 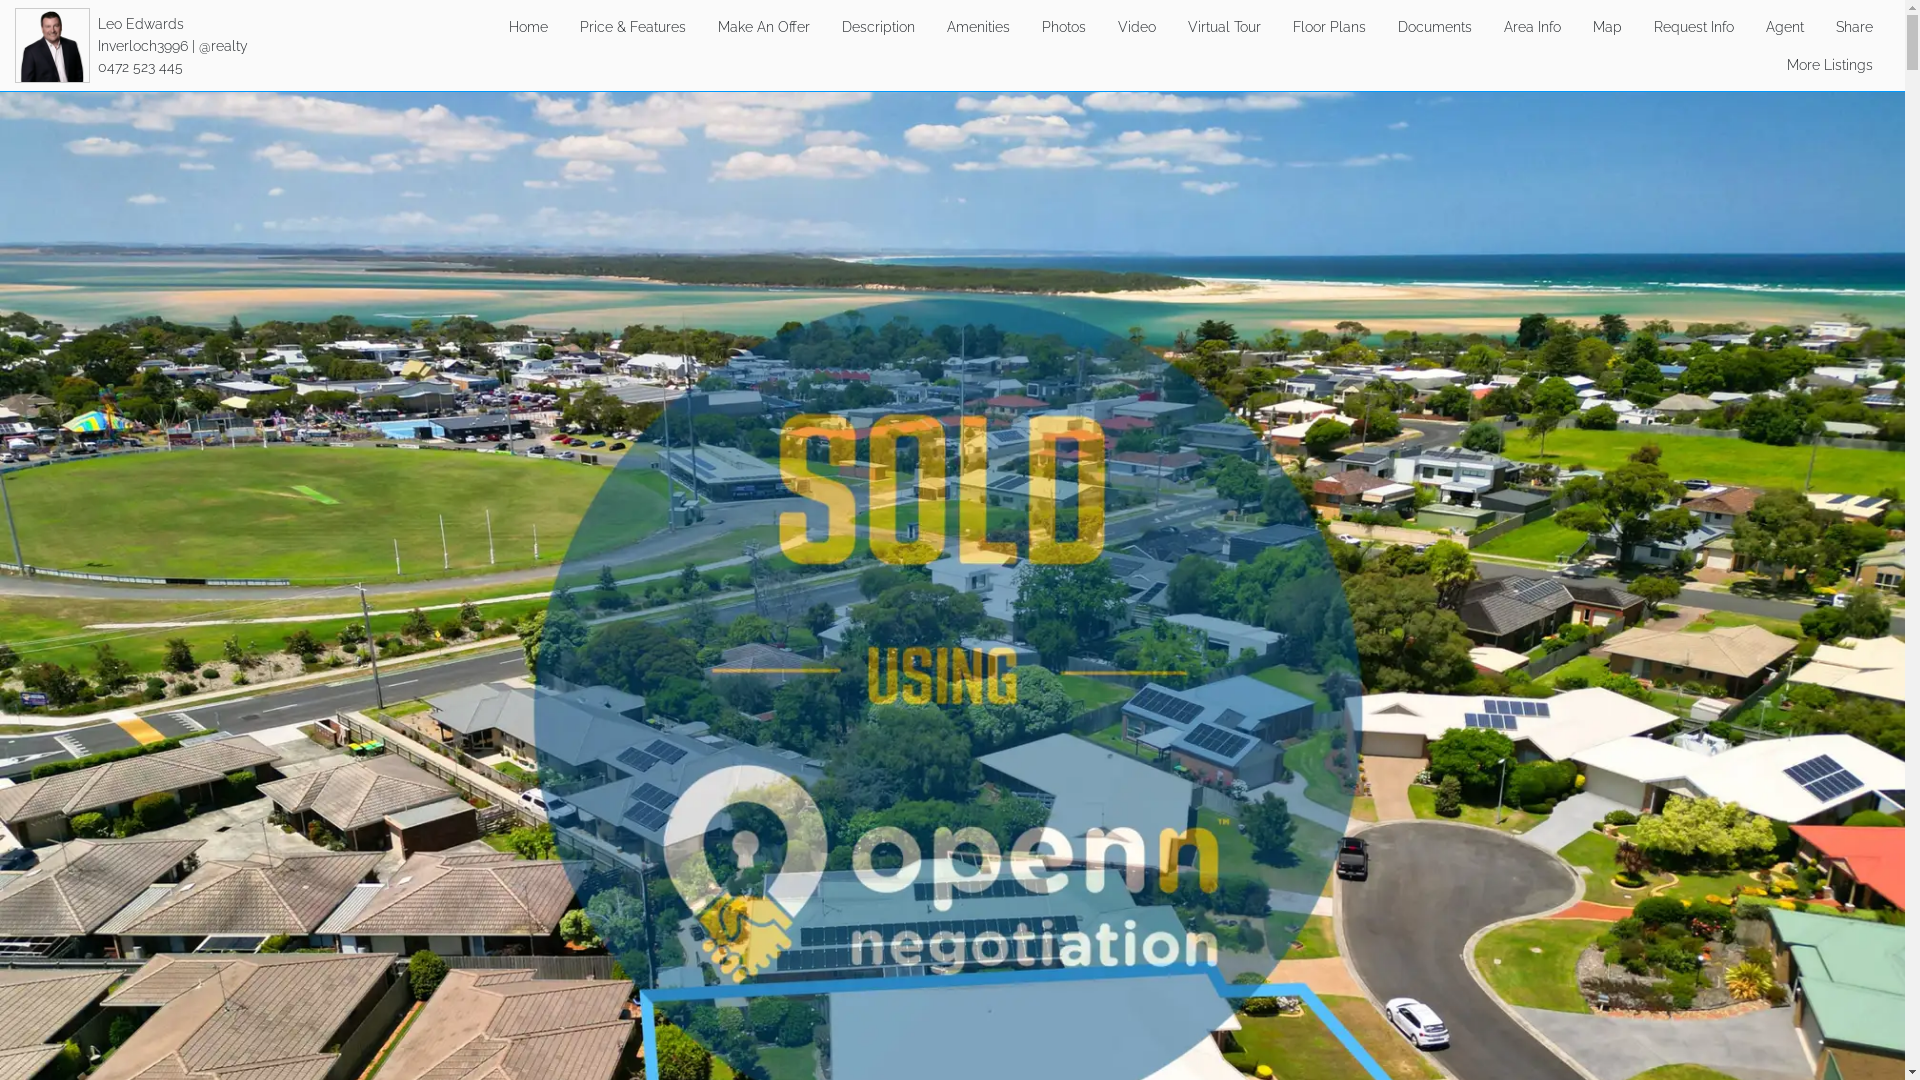 I want to click on More Listings, so click(x=1830, y=65).